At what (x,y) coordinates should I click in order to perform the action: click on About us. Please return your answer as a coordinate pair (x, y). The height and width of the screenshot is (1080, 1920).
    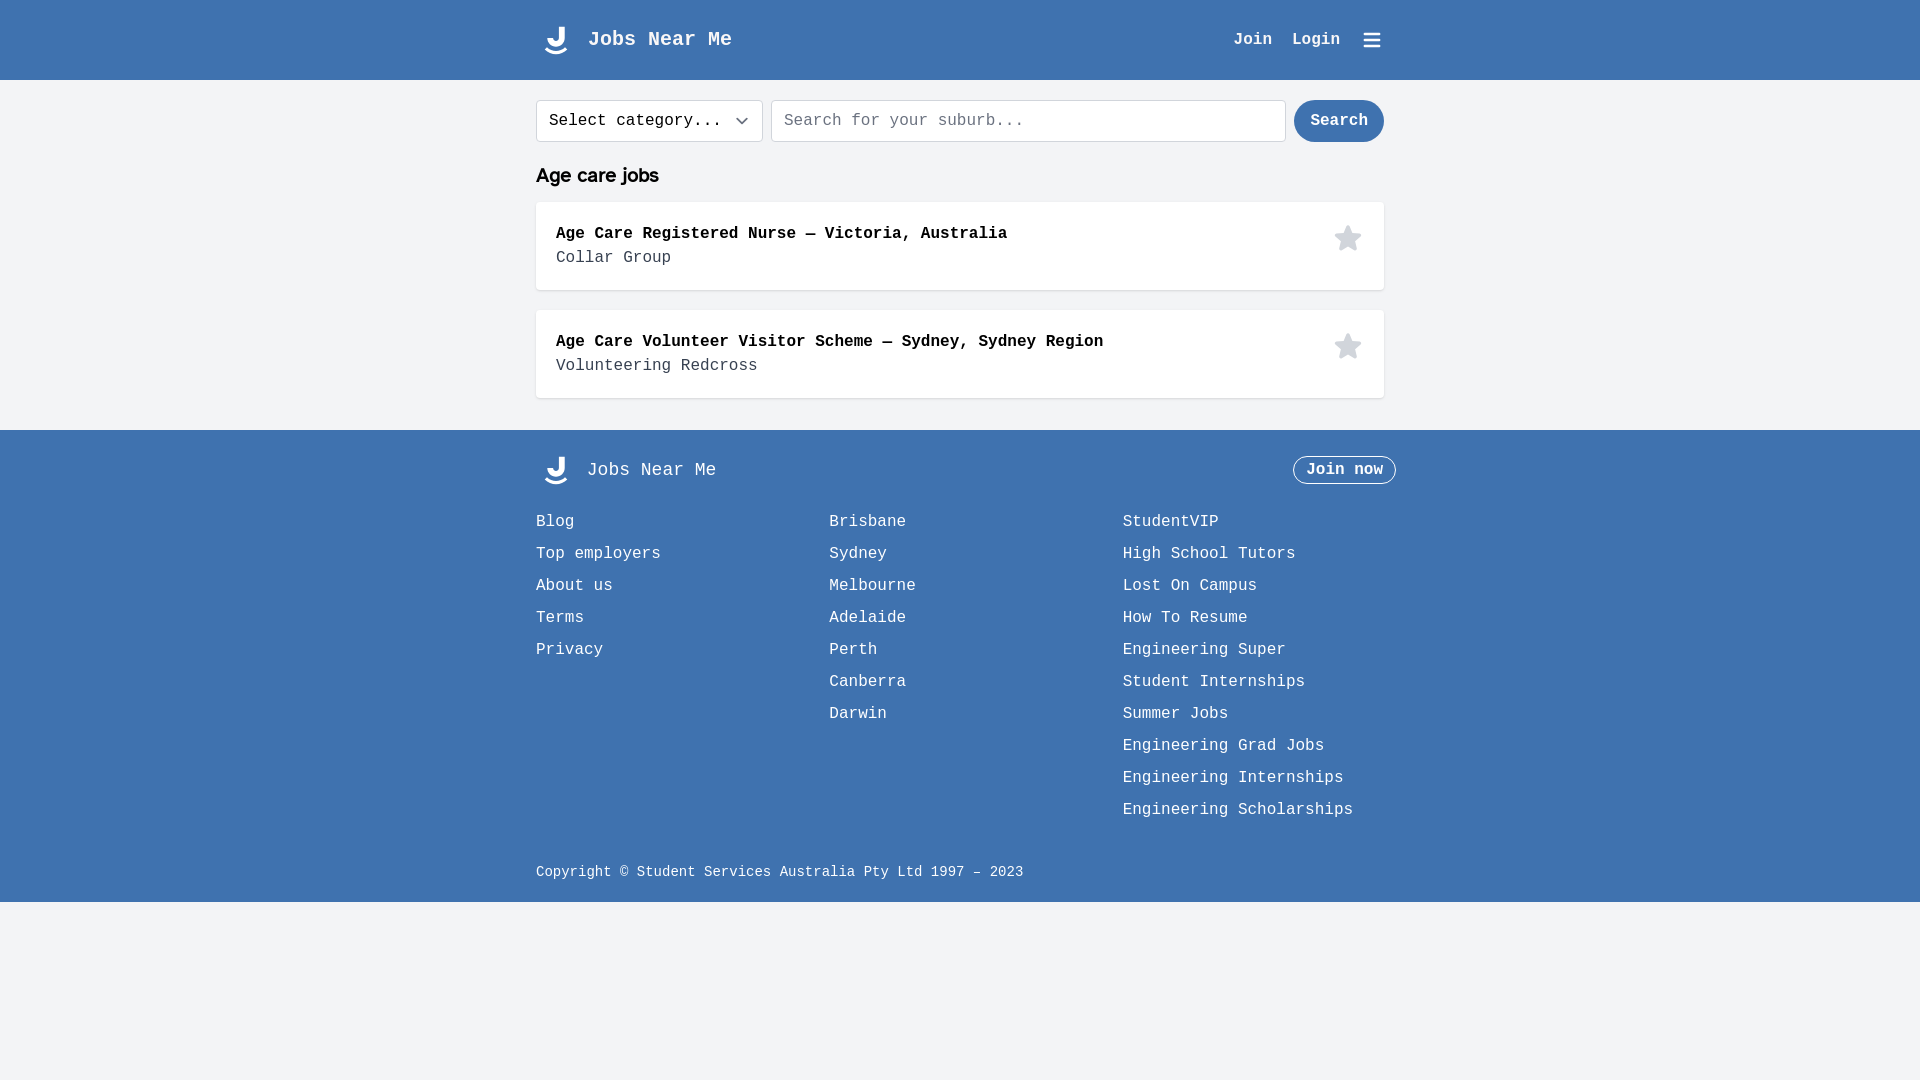
    Looking at the image, I should click on (574, 586).